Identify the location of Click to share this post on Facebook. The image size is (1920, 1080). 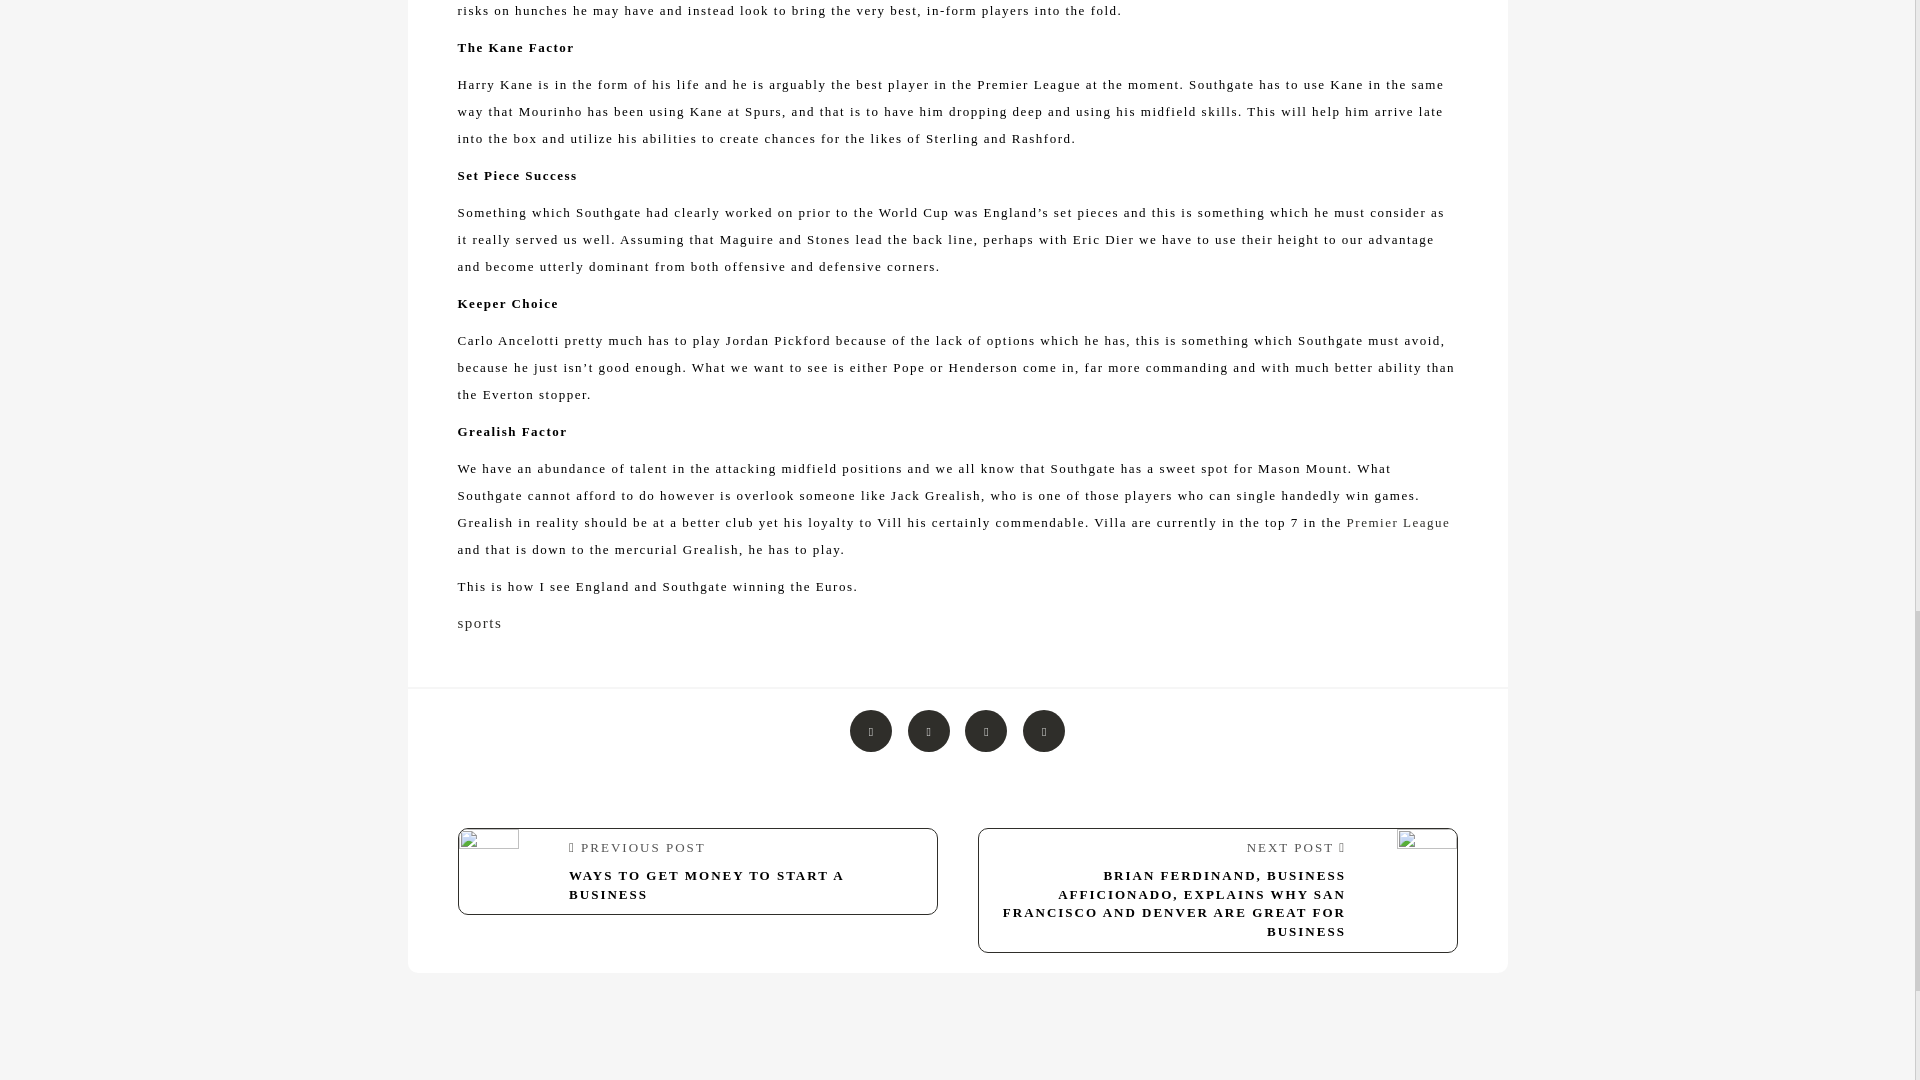
(871, 730).